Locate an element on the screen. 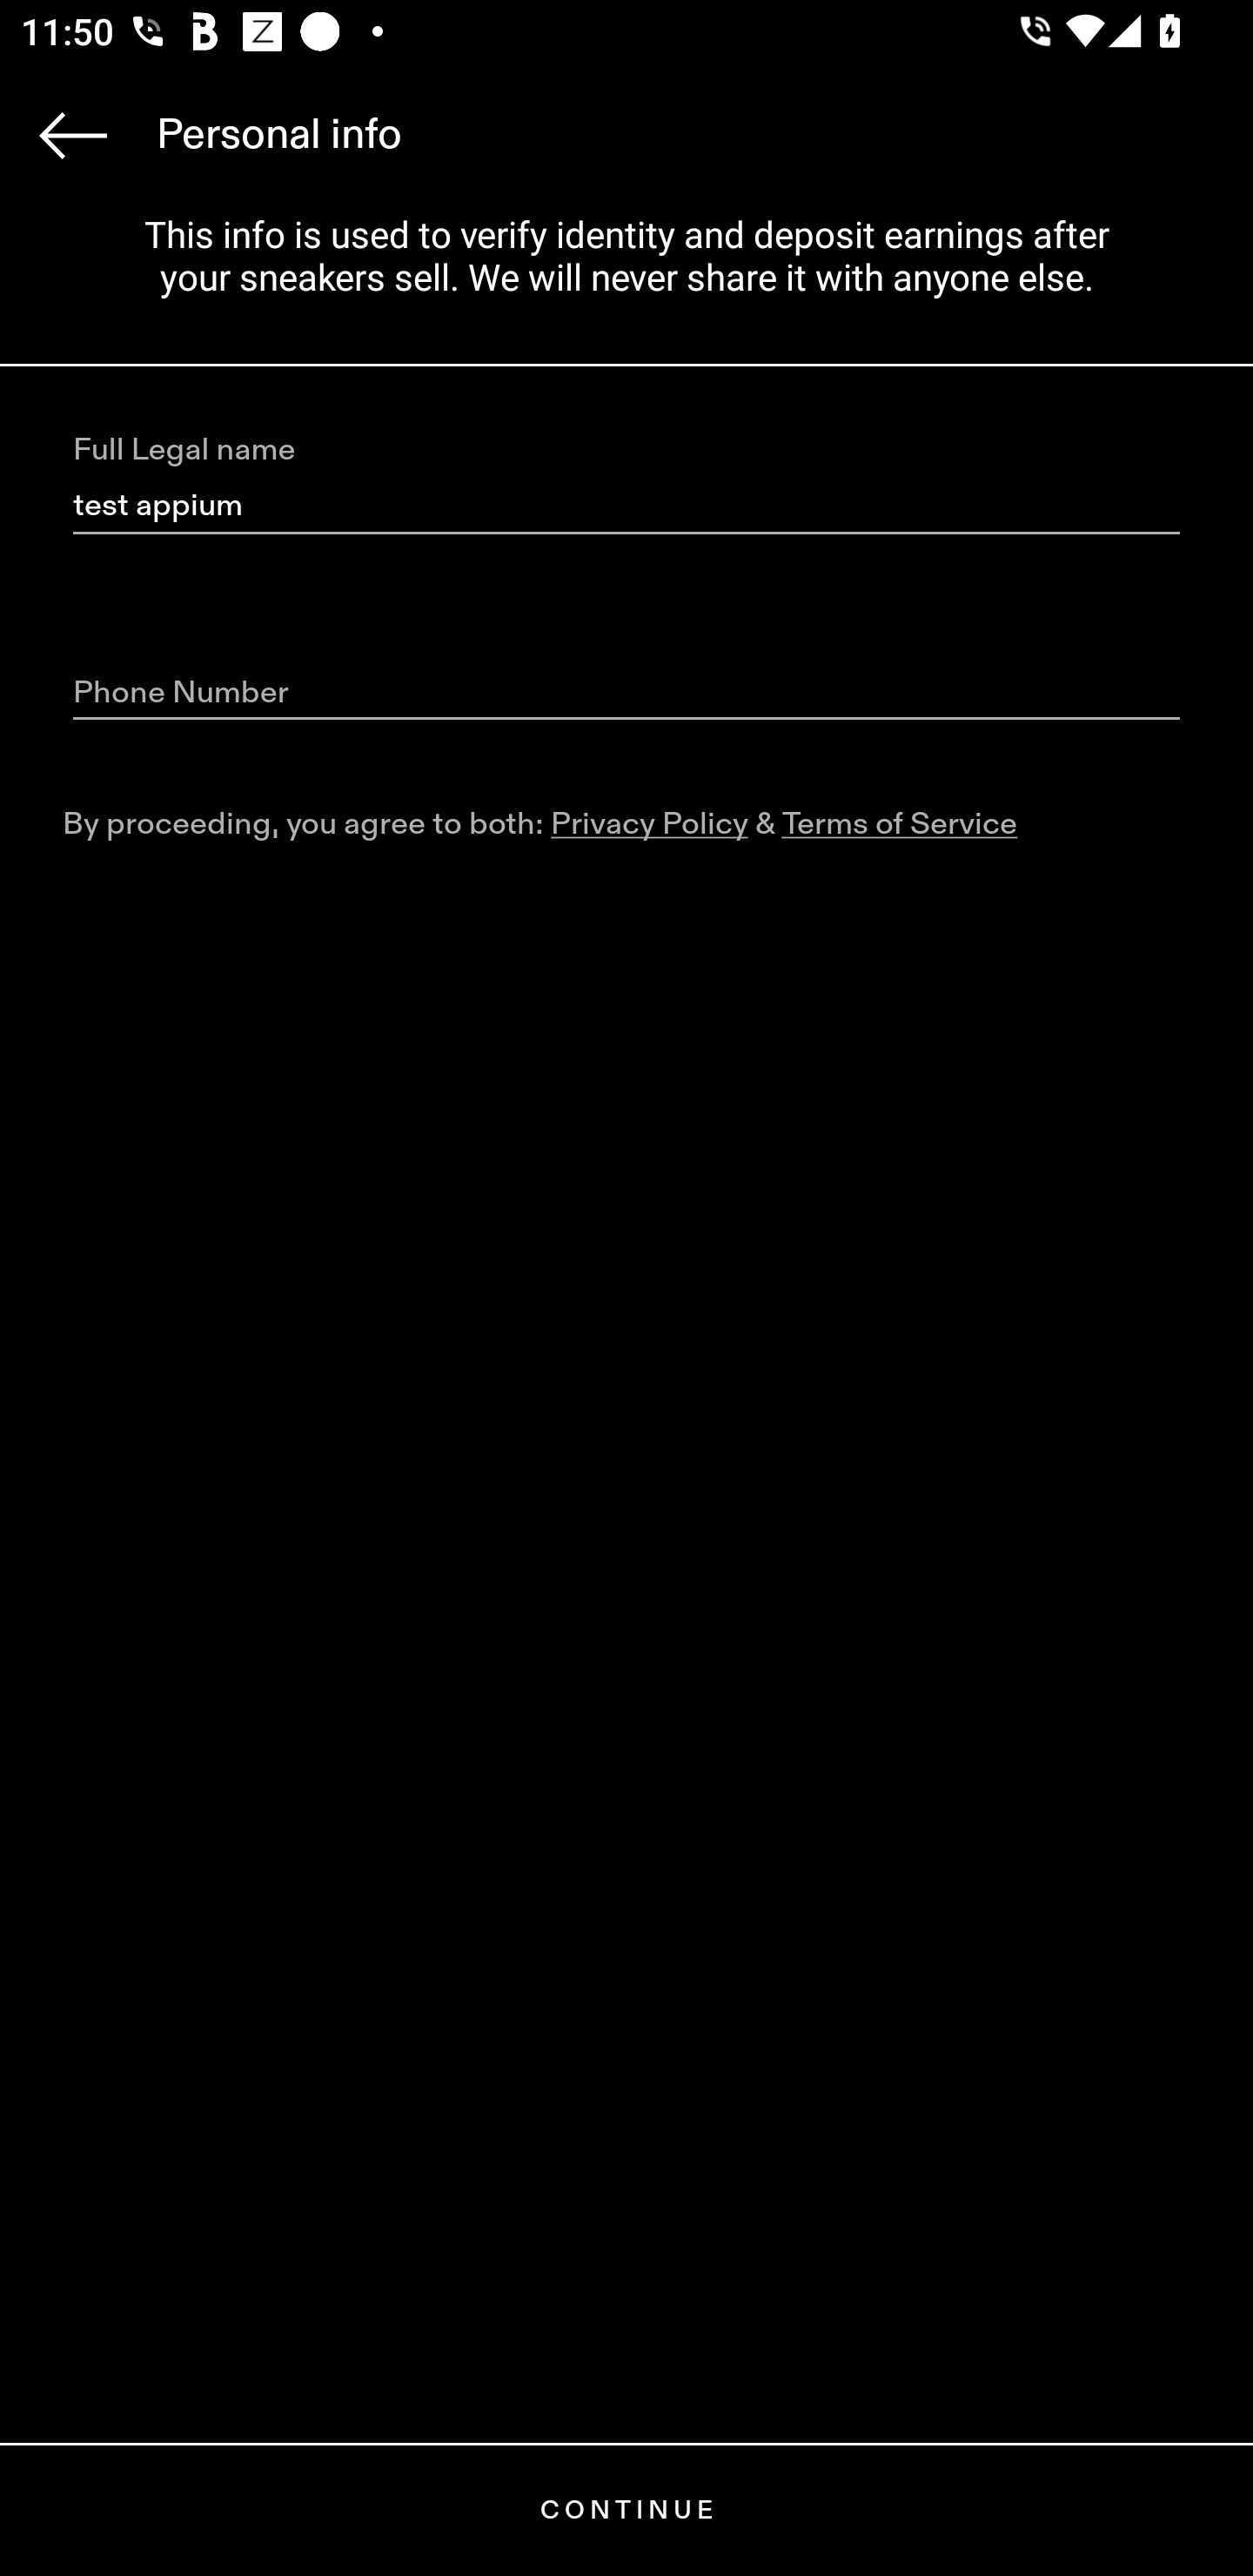 This screenshot has height=2576, width=1253. Phone Number is located at coordinates (626, 694).